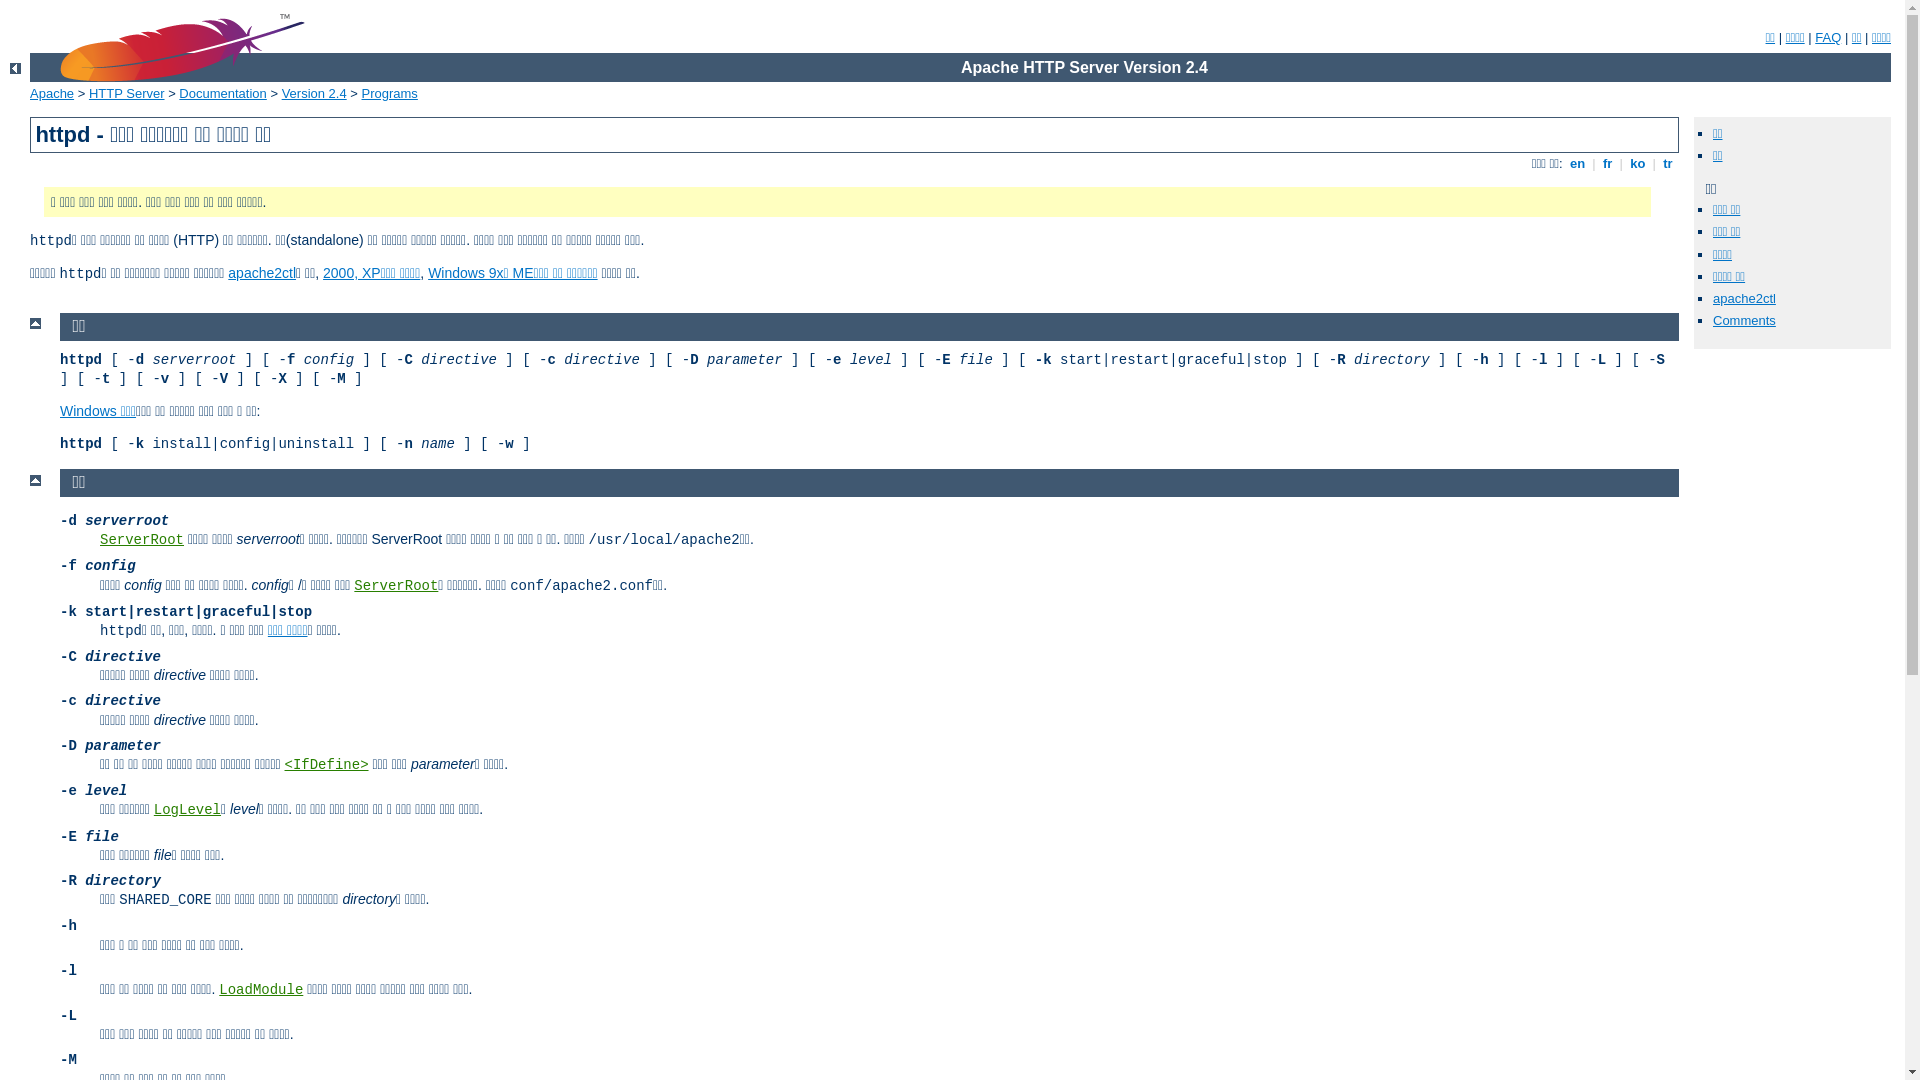 The height and width of the screenshot is (1080, 1920). Describe the element at coordinates (1744, 320) in the screenshot. I see `Comments` at that location.